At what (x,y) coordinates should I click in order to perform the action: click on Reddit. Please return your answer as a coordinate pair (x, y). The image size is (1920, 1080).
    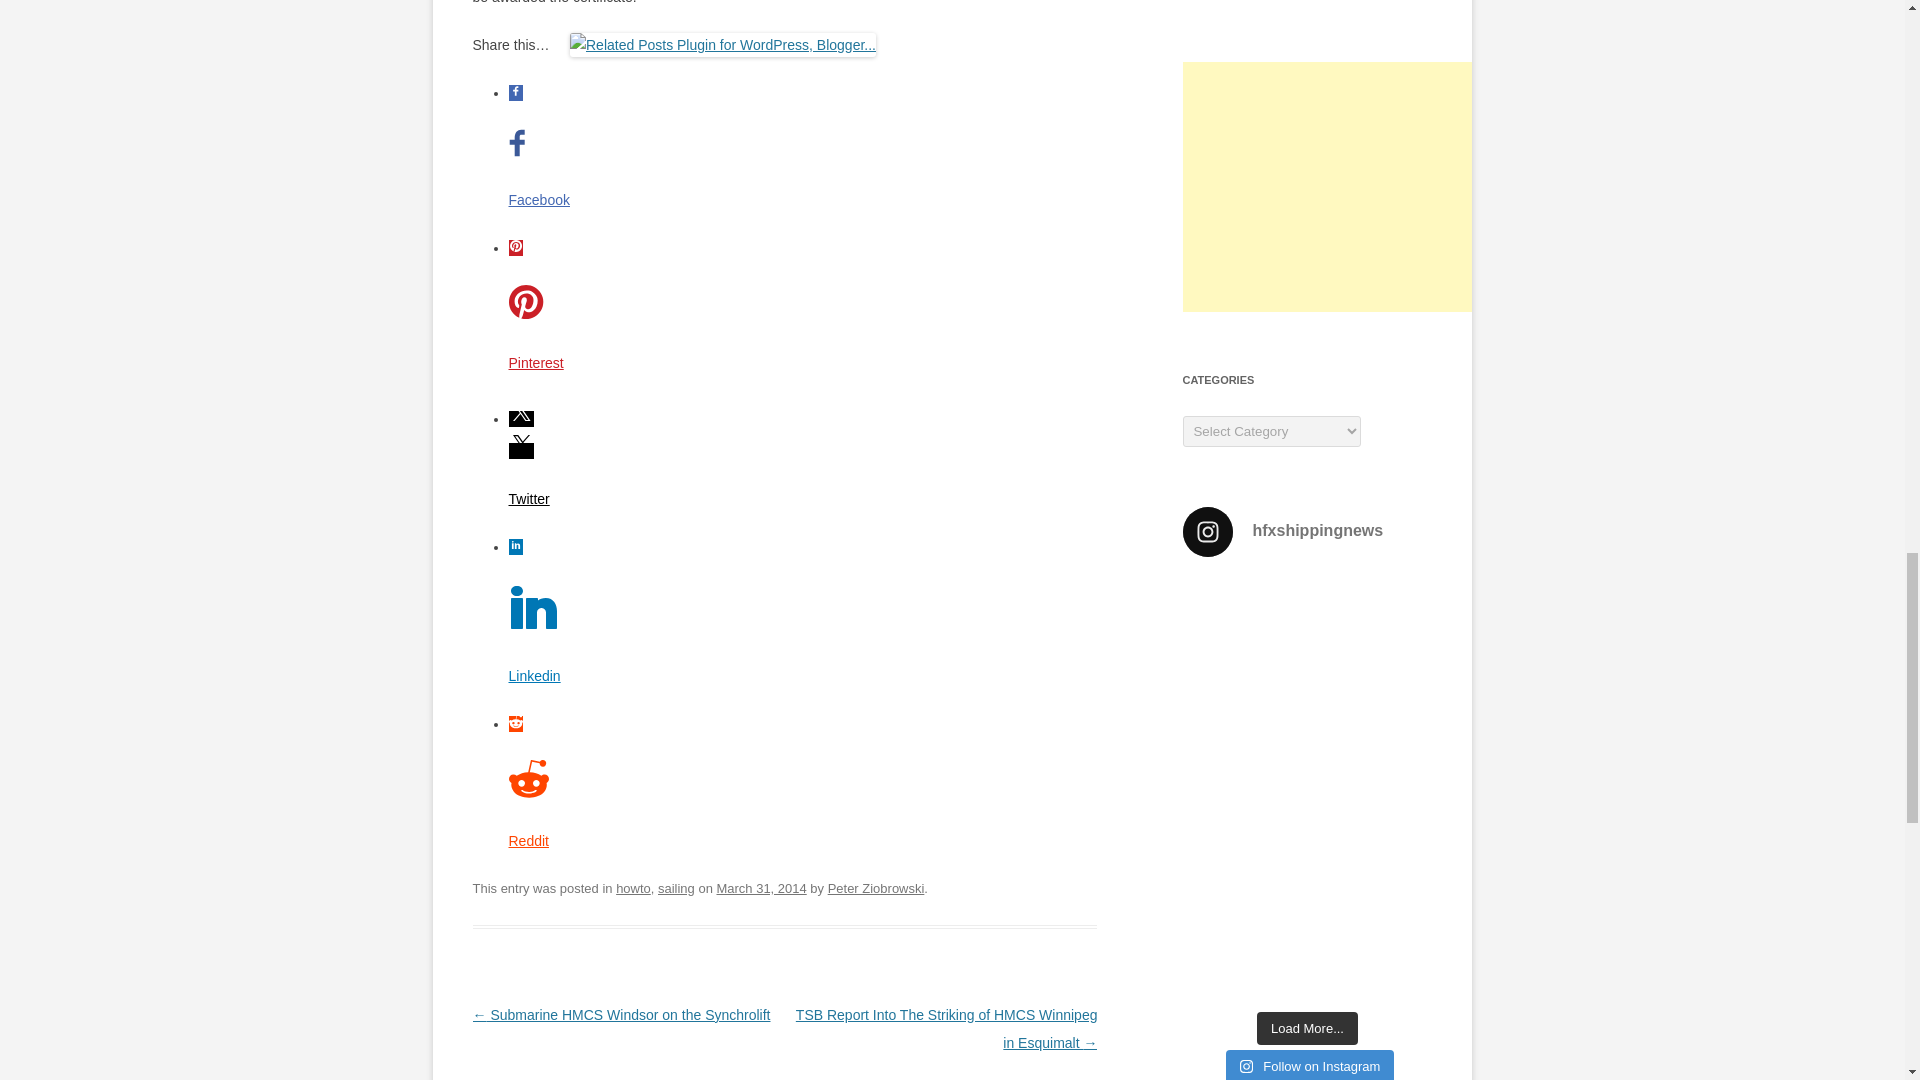
    Looking at the image, I should click on (538, 841).